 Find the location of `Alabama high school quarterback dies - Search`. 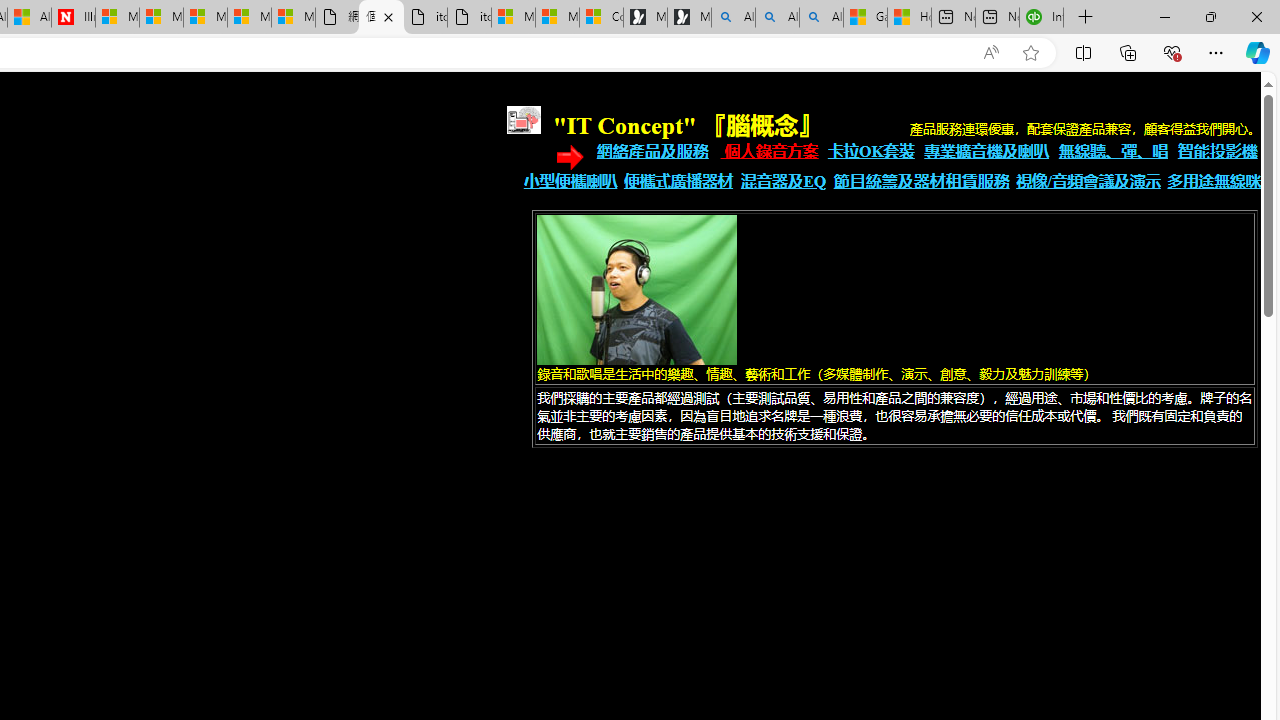

Alabama high school quarterback dies - Search is located at coordinates (733, 18).